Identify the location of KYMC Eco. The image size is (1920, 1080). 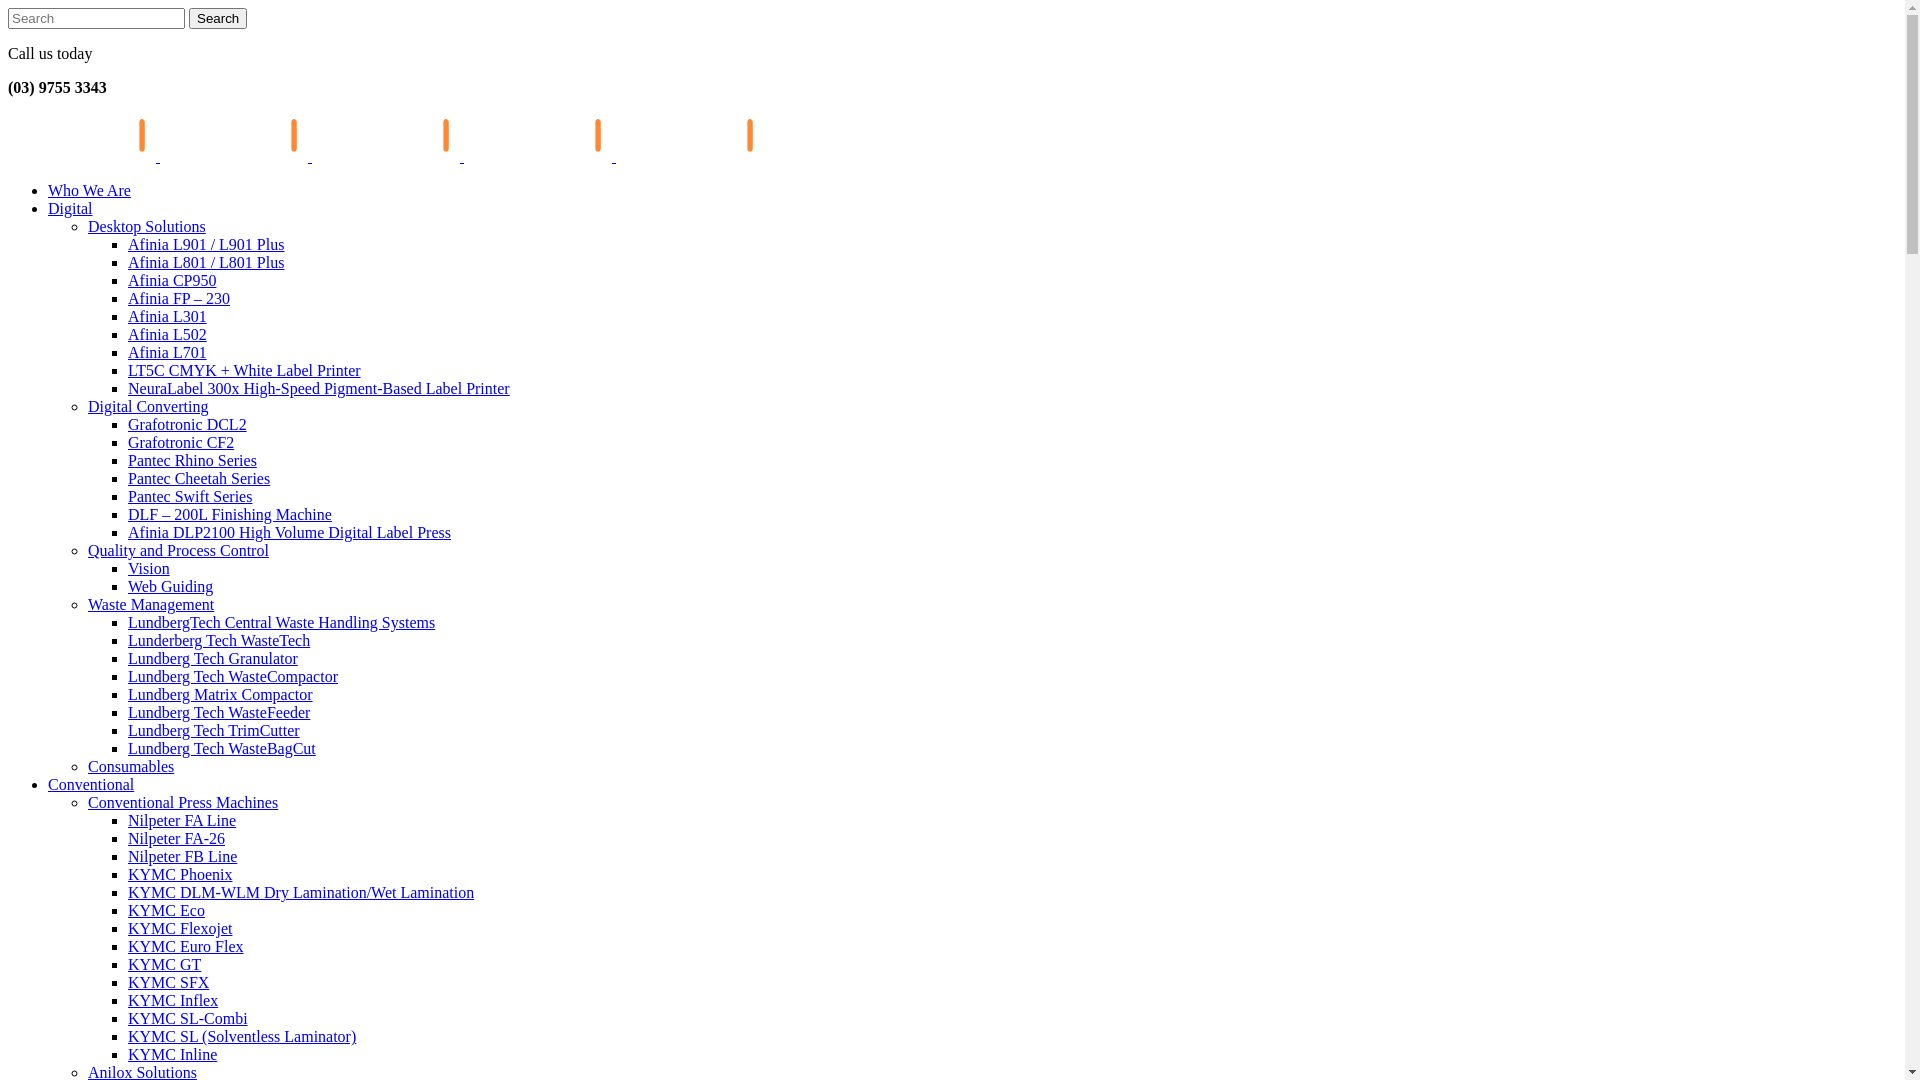
(166, 910).